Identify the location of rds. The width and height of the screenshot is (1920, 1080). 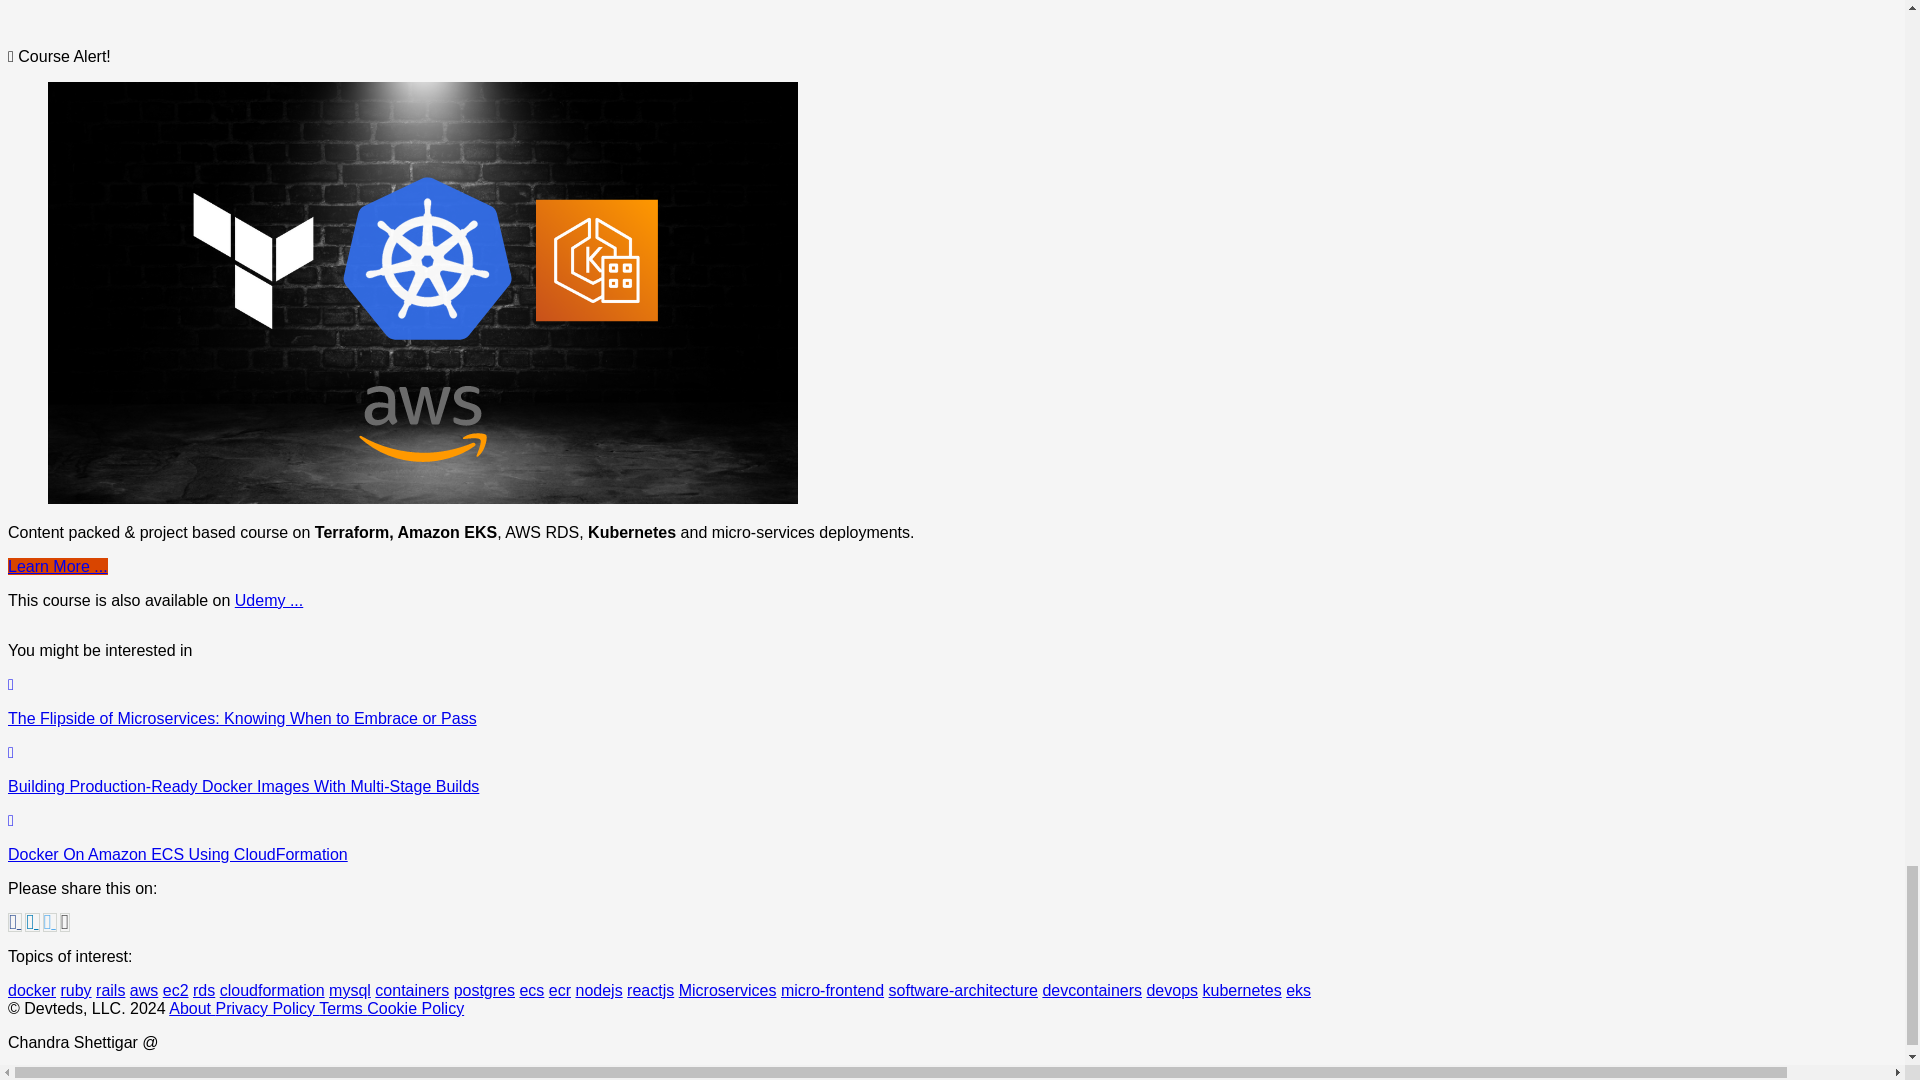
(204, 990).